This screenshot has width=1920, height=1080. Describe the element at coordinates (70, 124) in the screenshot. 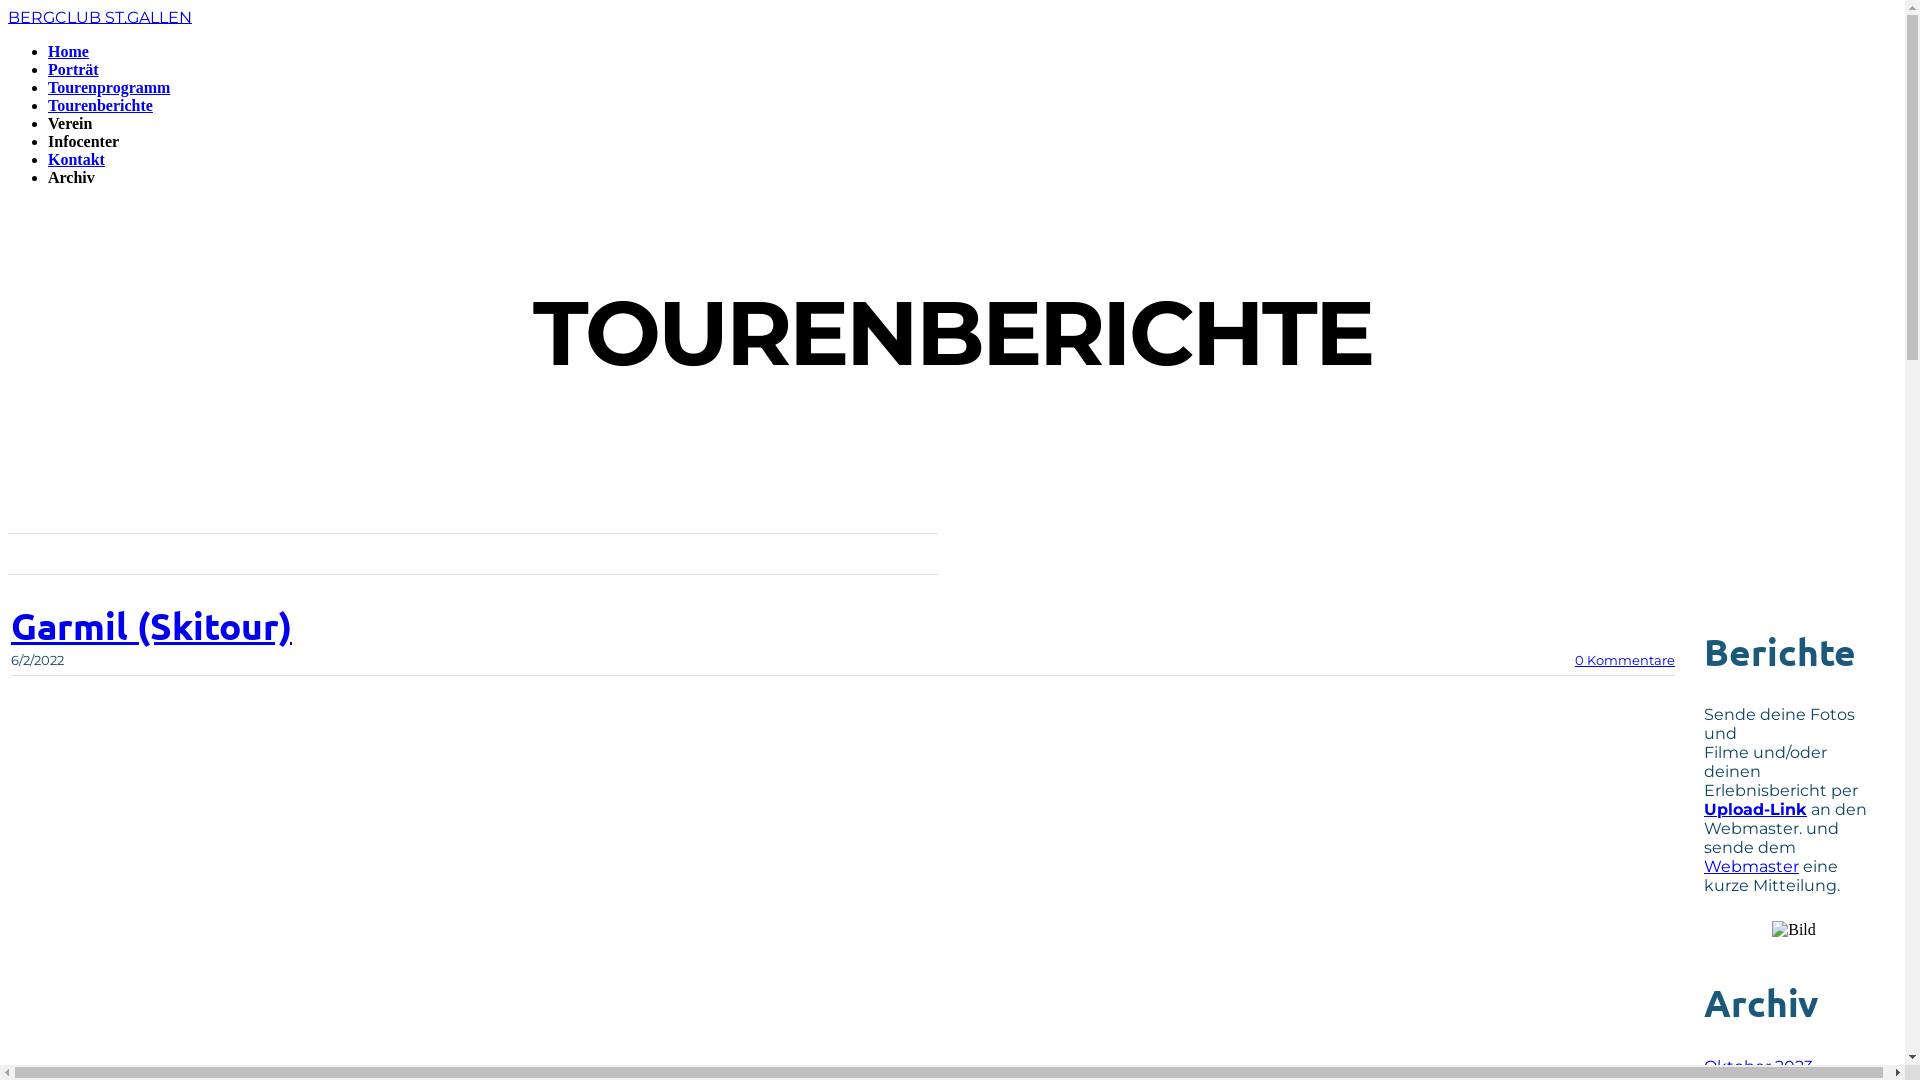

I see `Verein` at that location.